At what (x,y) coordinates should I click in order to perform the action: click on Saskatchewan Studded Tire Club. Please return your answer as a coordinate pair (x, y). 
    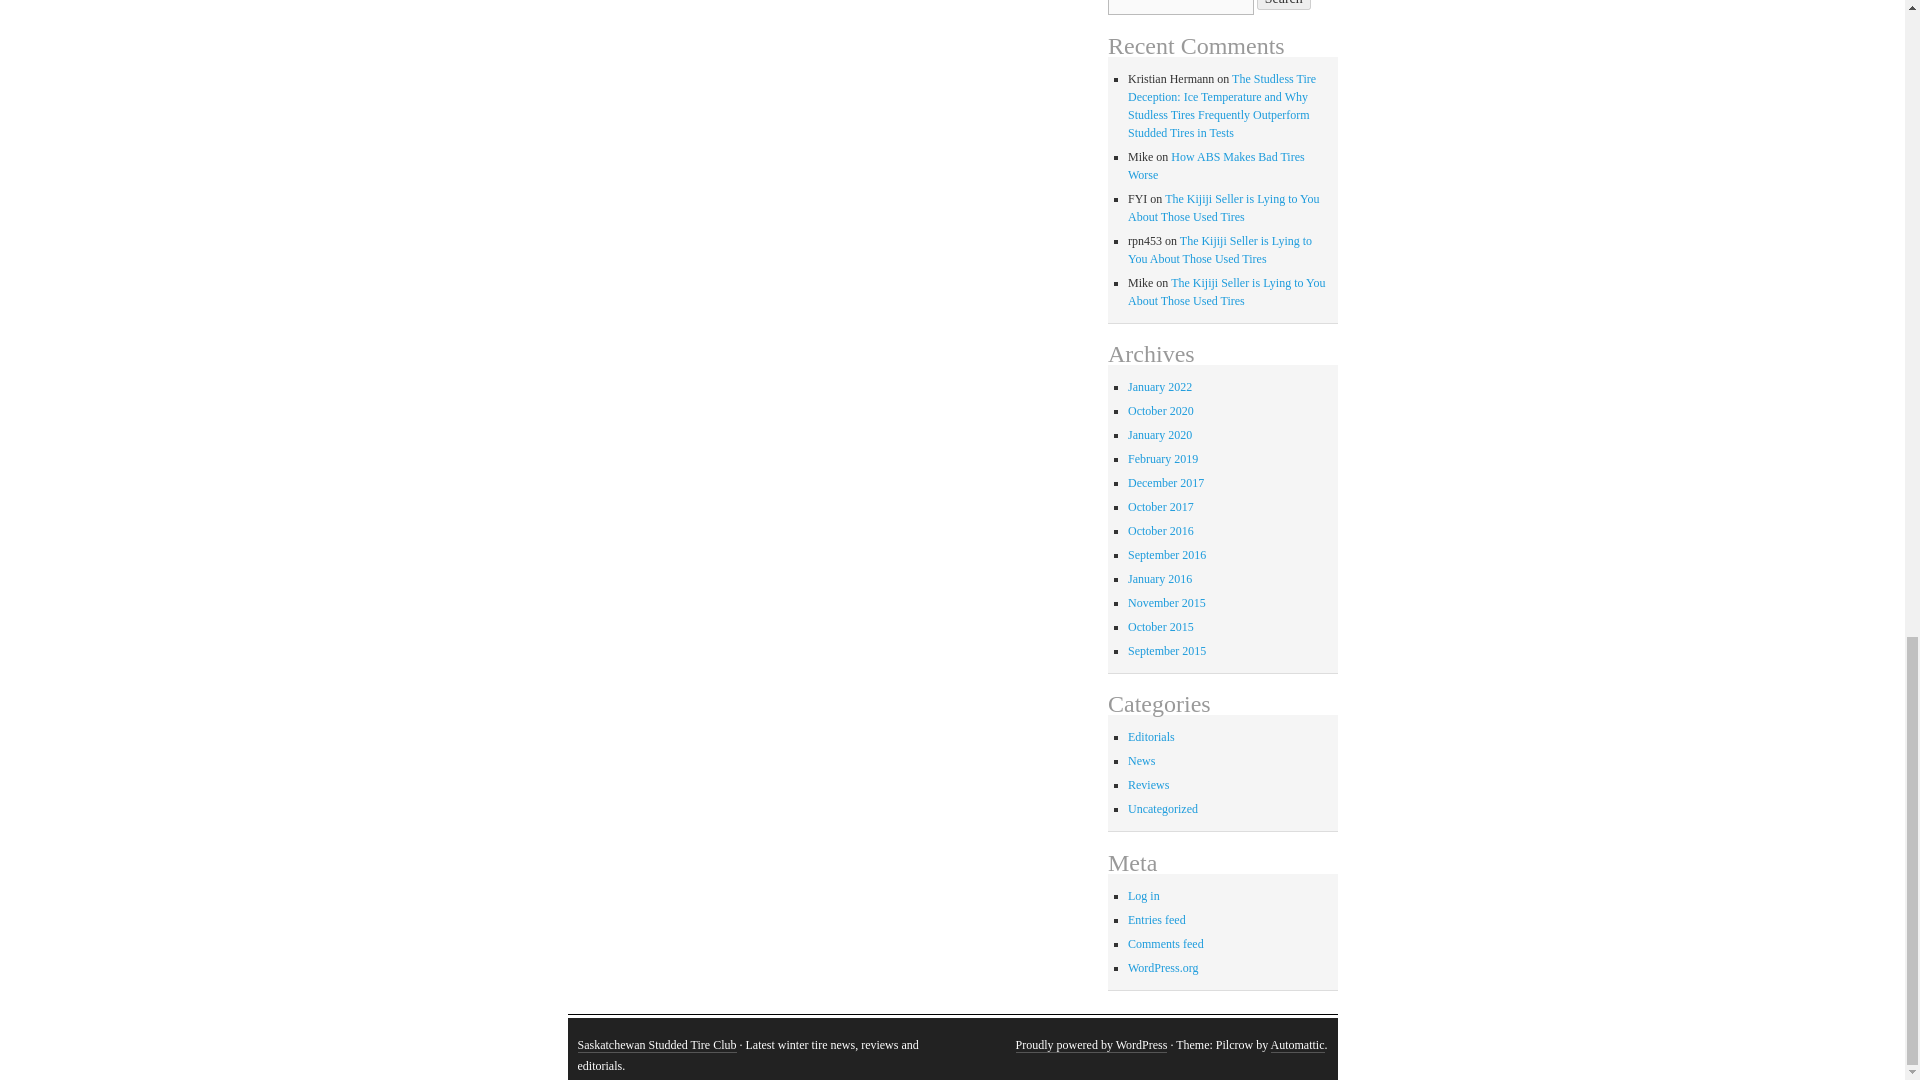
    Looking at the image, I should click on (657, 1045).